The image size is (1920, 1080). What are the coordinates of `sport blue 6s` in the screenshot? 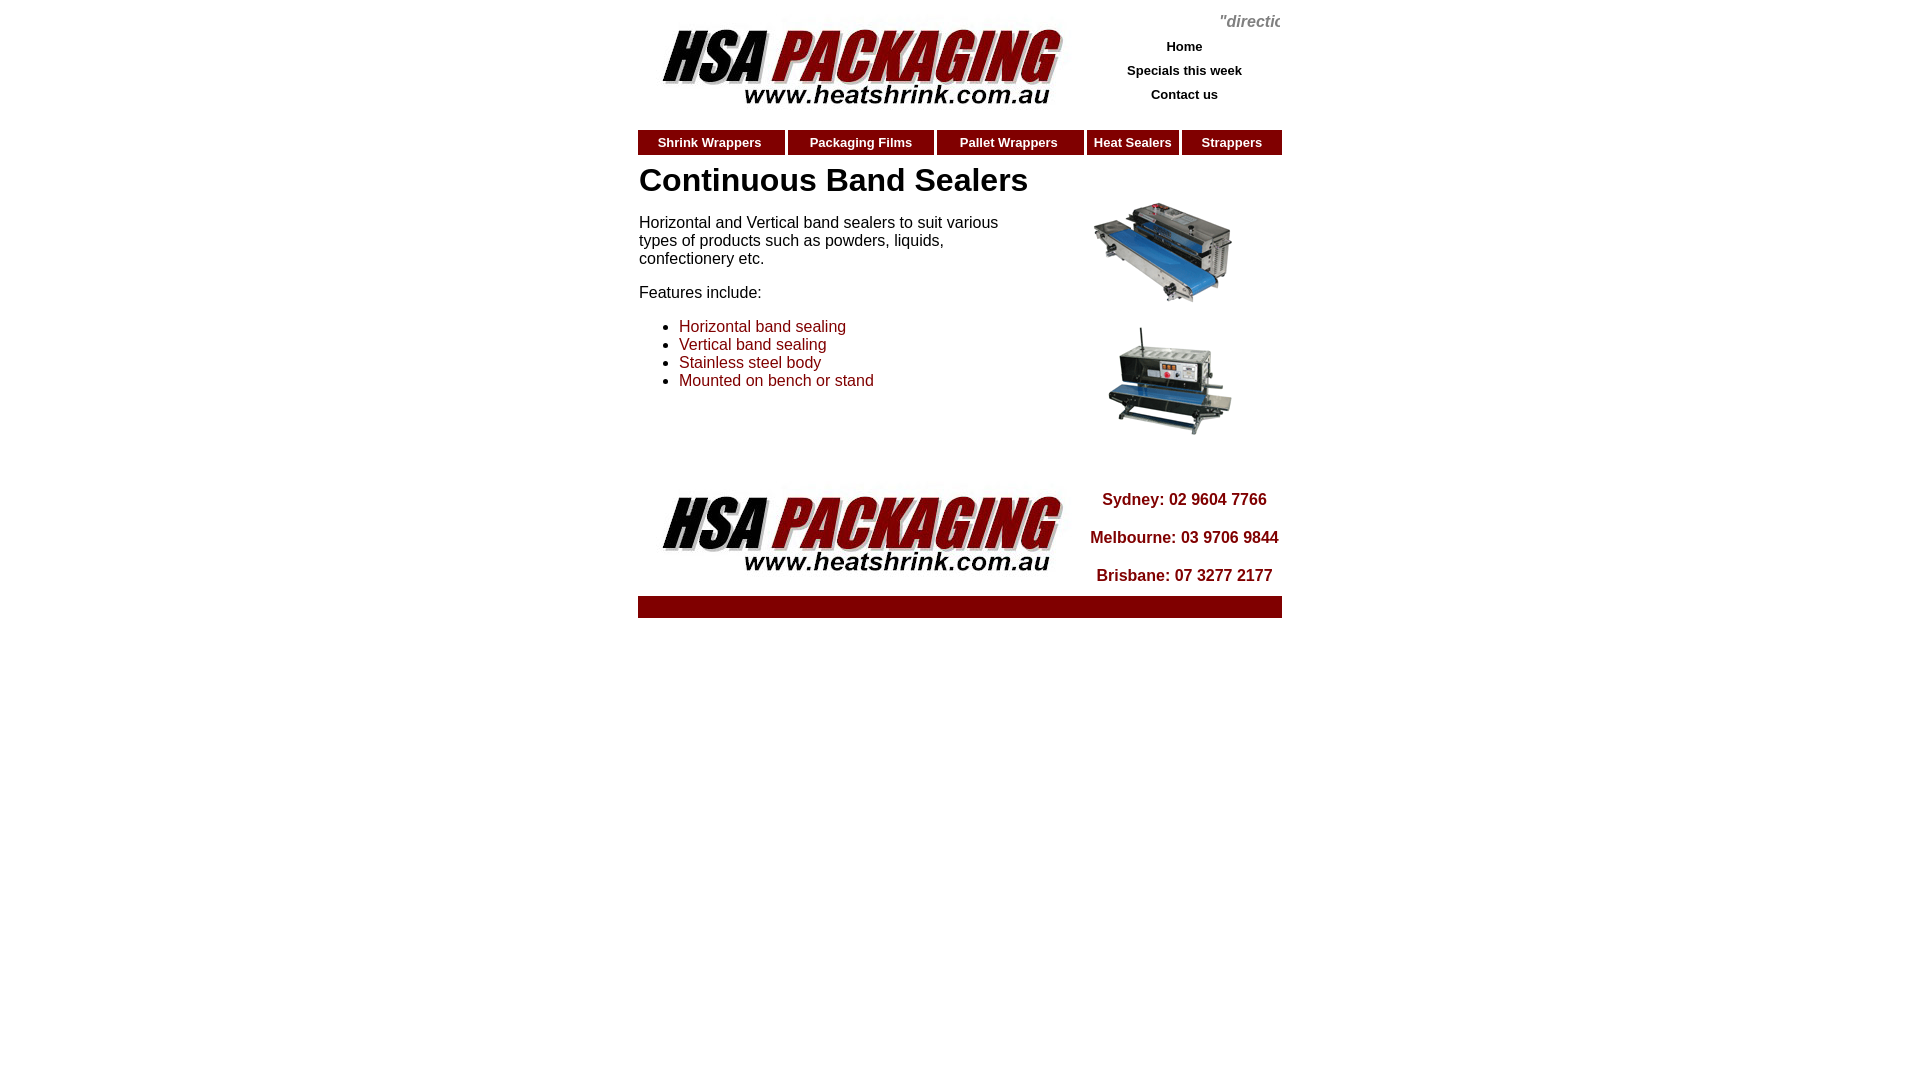 It's located at (811, 666).